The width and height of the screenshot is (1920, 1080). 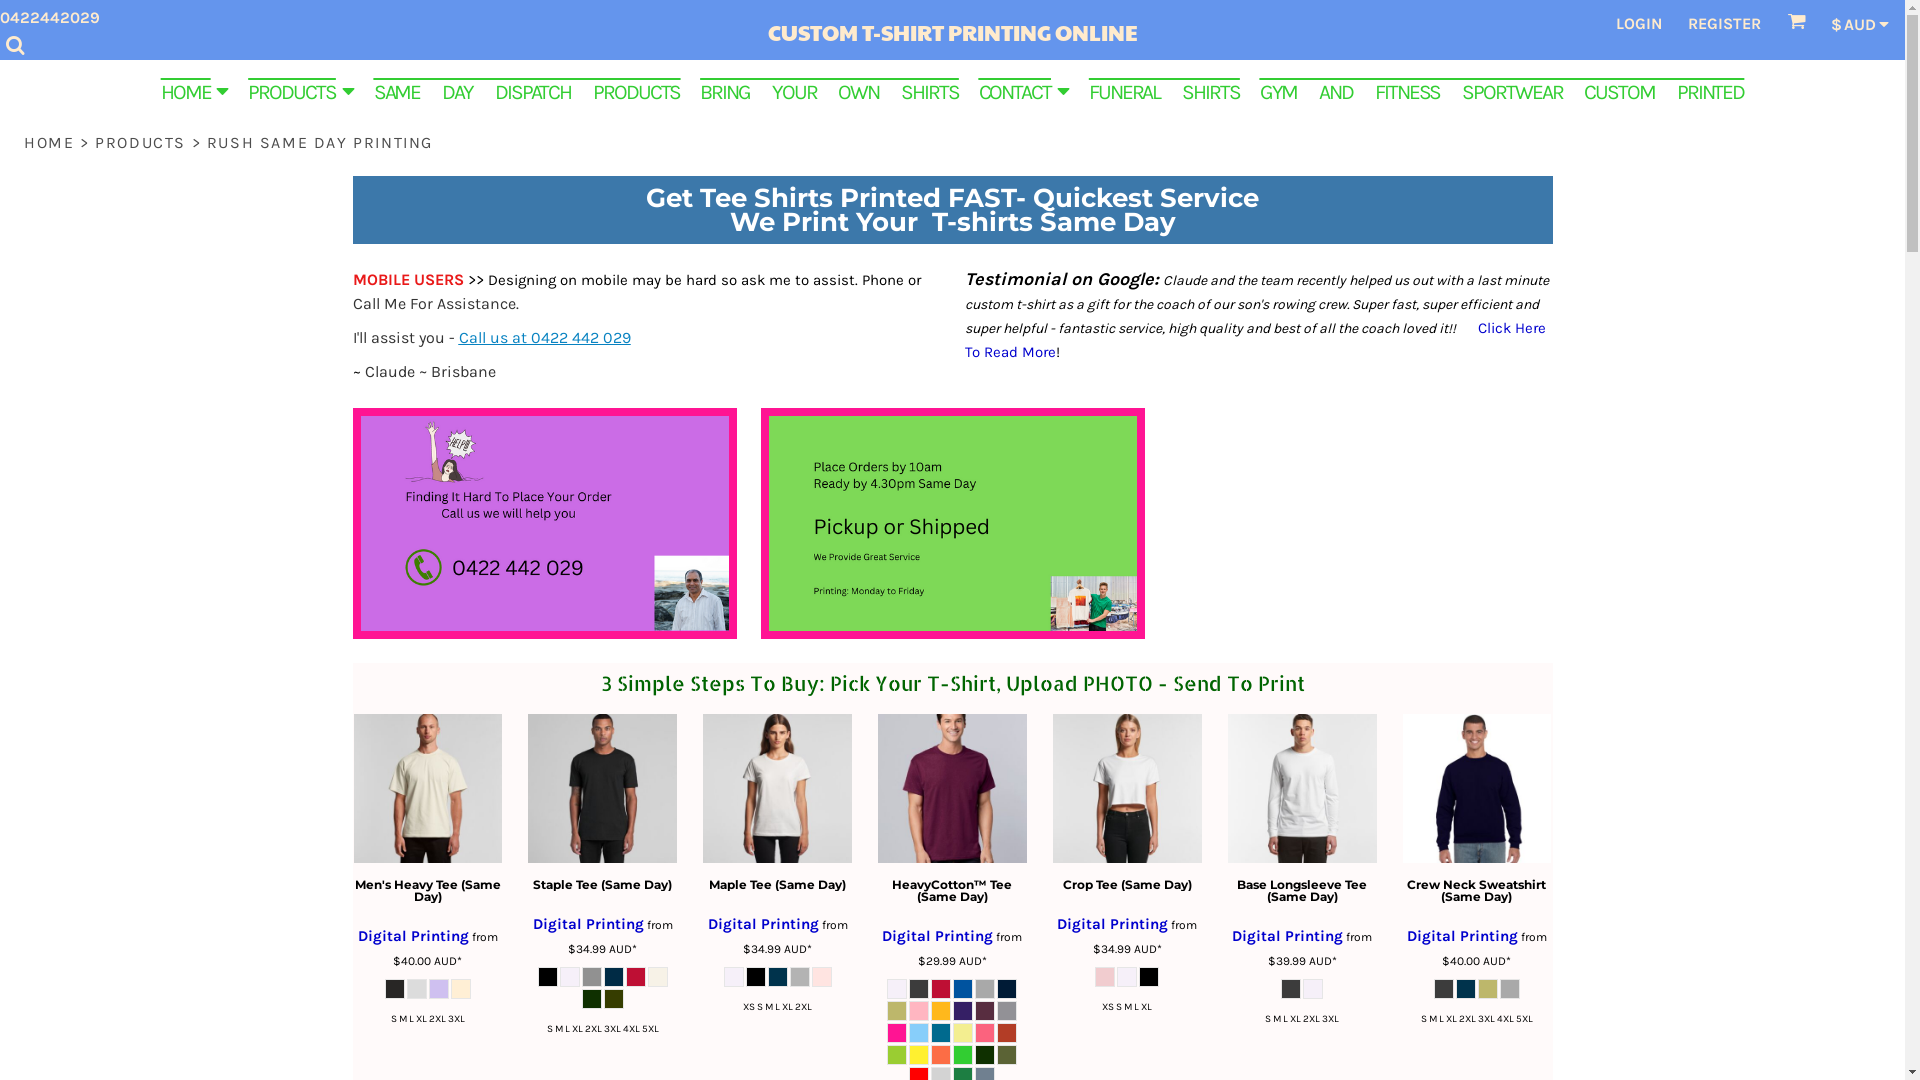 I want to click on AS Colour Staple Tee (Same Day) SAMEDAY, Staple Tee 5001, so click(x=602, y=788).